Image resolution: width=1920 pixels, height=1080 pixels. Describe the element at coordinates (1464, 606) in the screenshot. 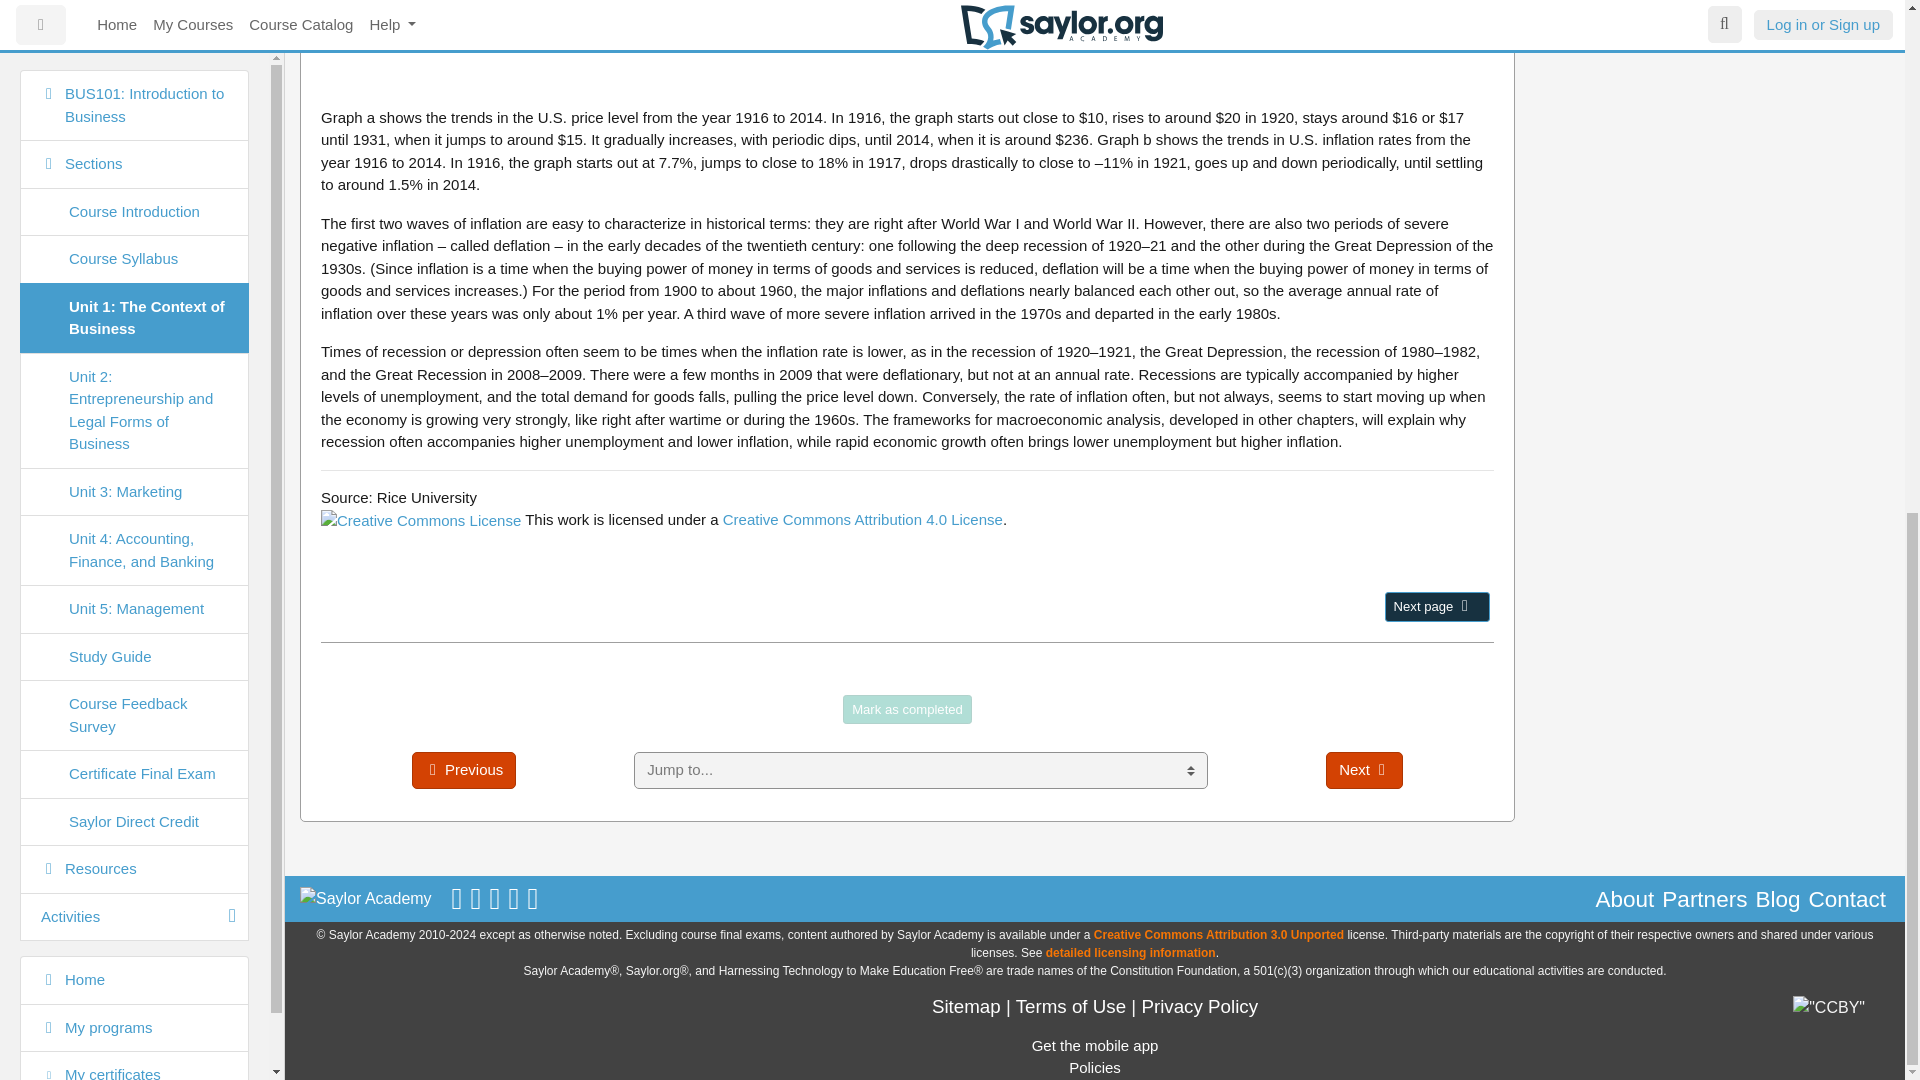

I see `Next: Inflation around the World` at that location.